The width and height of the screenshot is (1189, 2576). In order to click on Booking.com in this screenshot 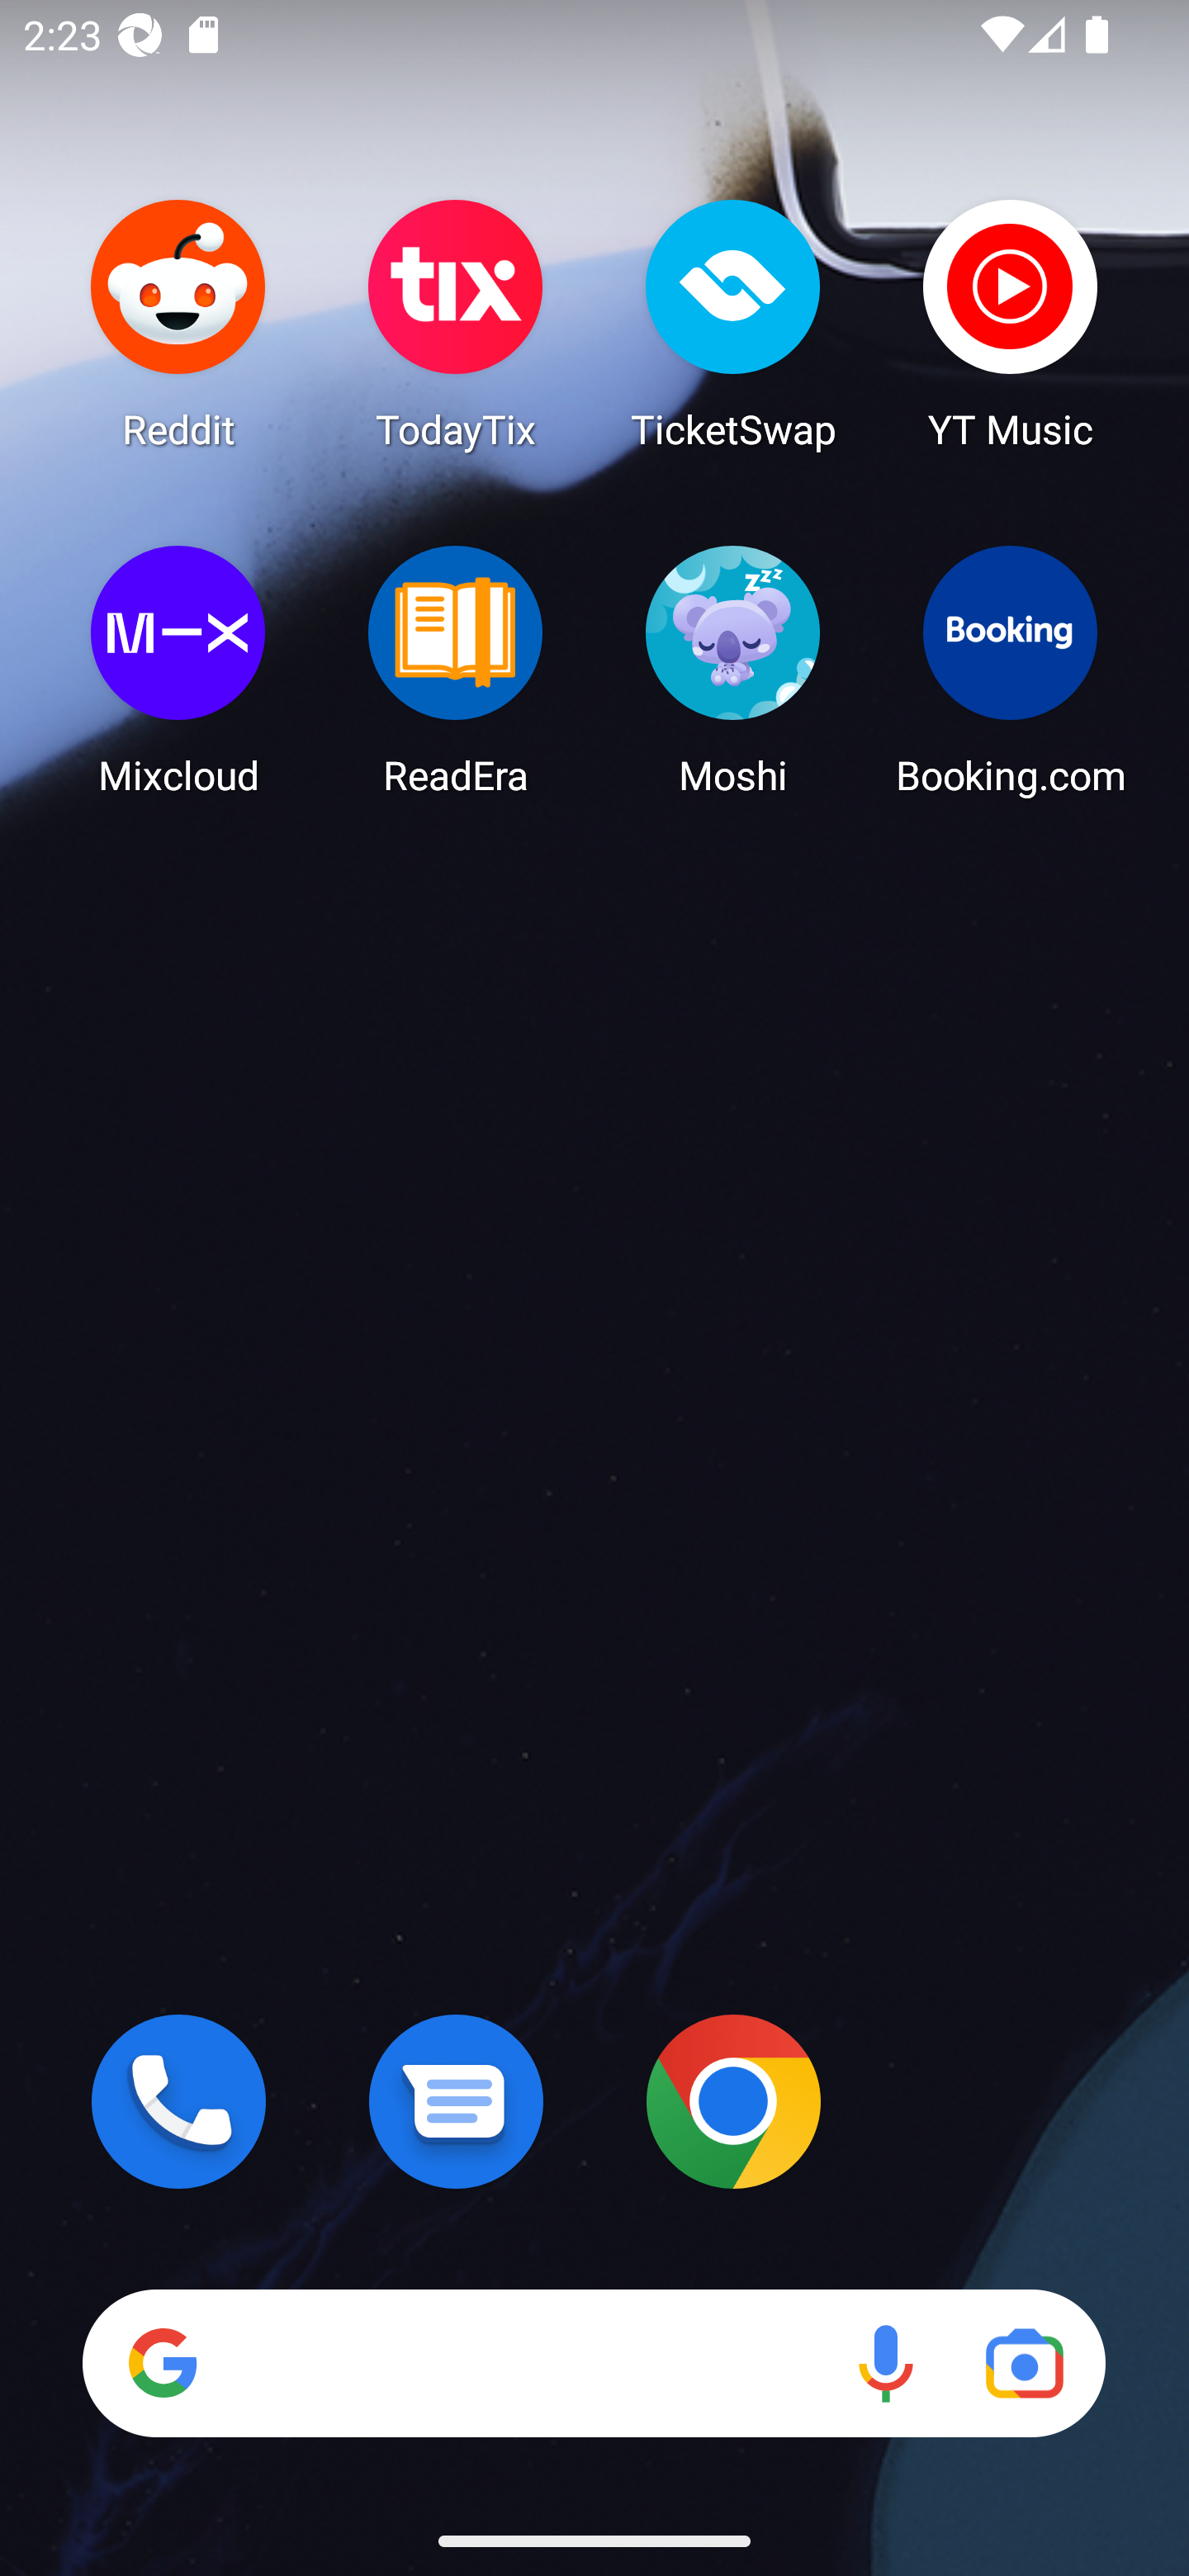, I will do `click(1011, 670)`.